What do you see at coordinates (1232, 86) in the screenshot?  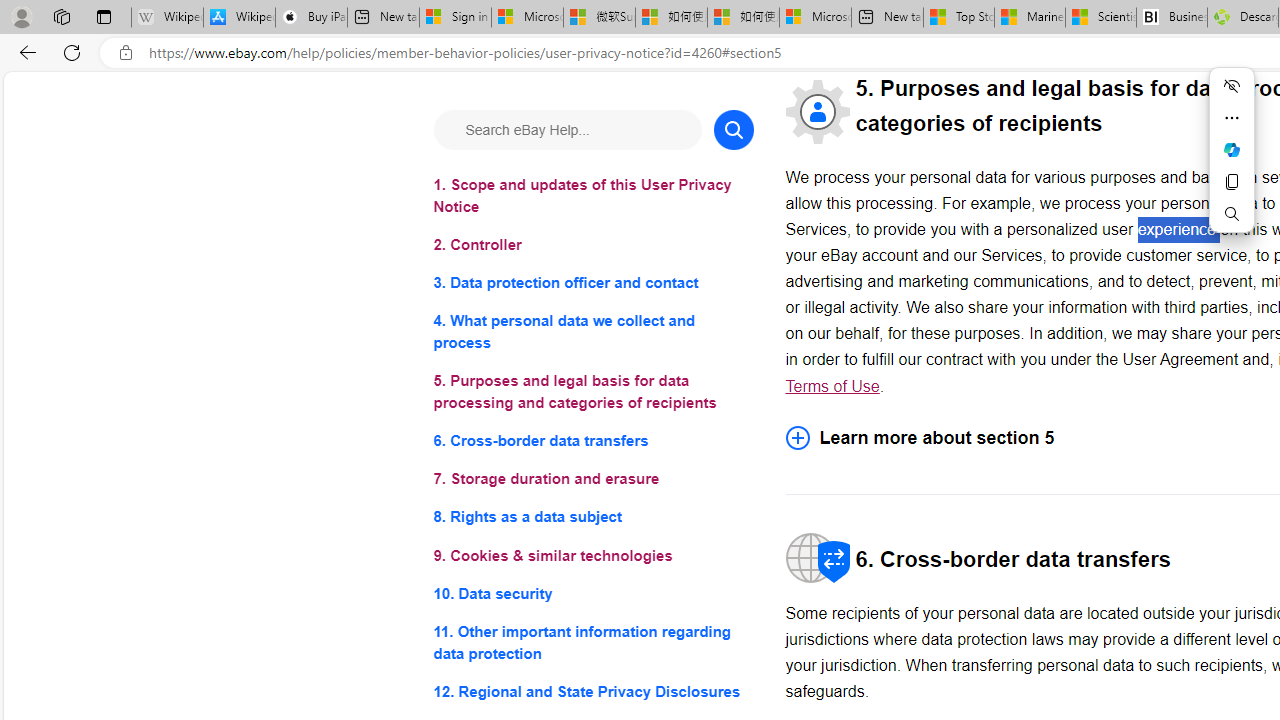 I see `Hide menu` at bounding box center [1232, 86].